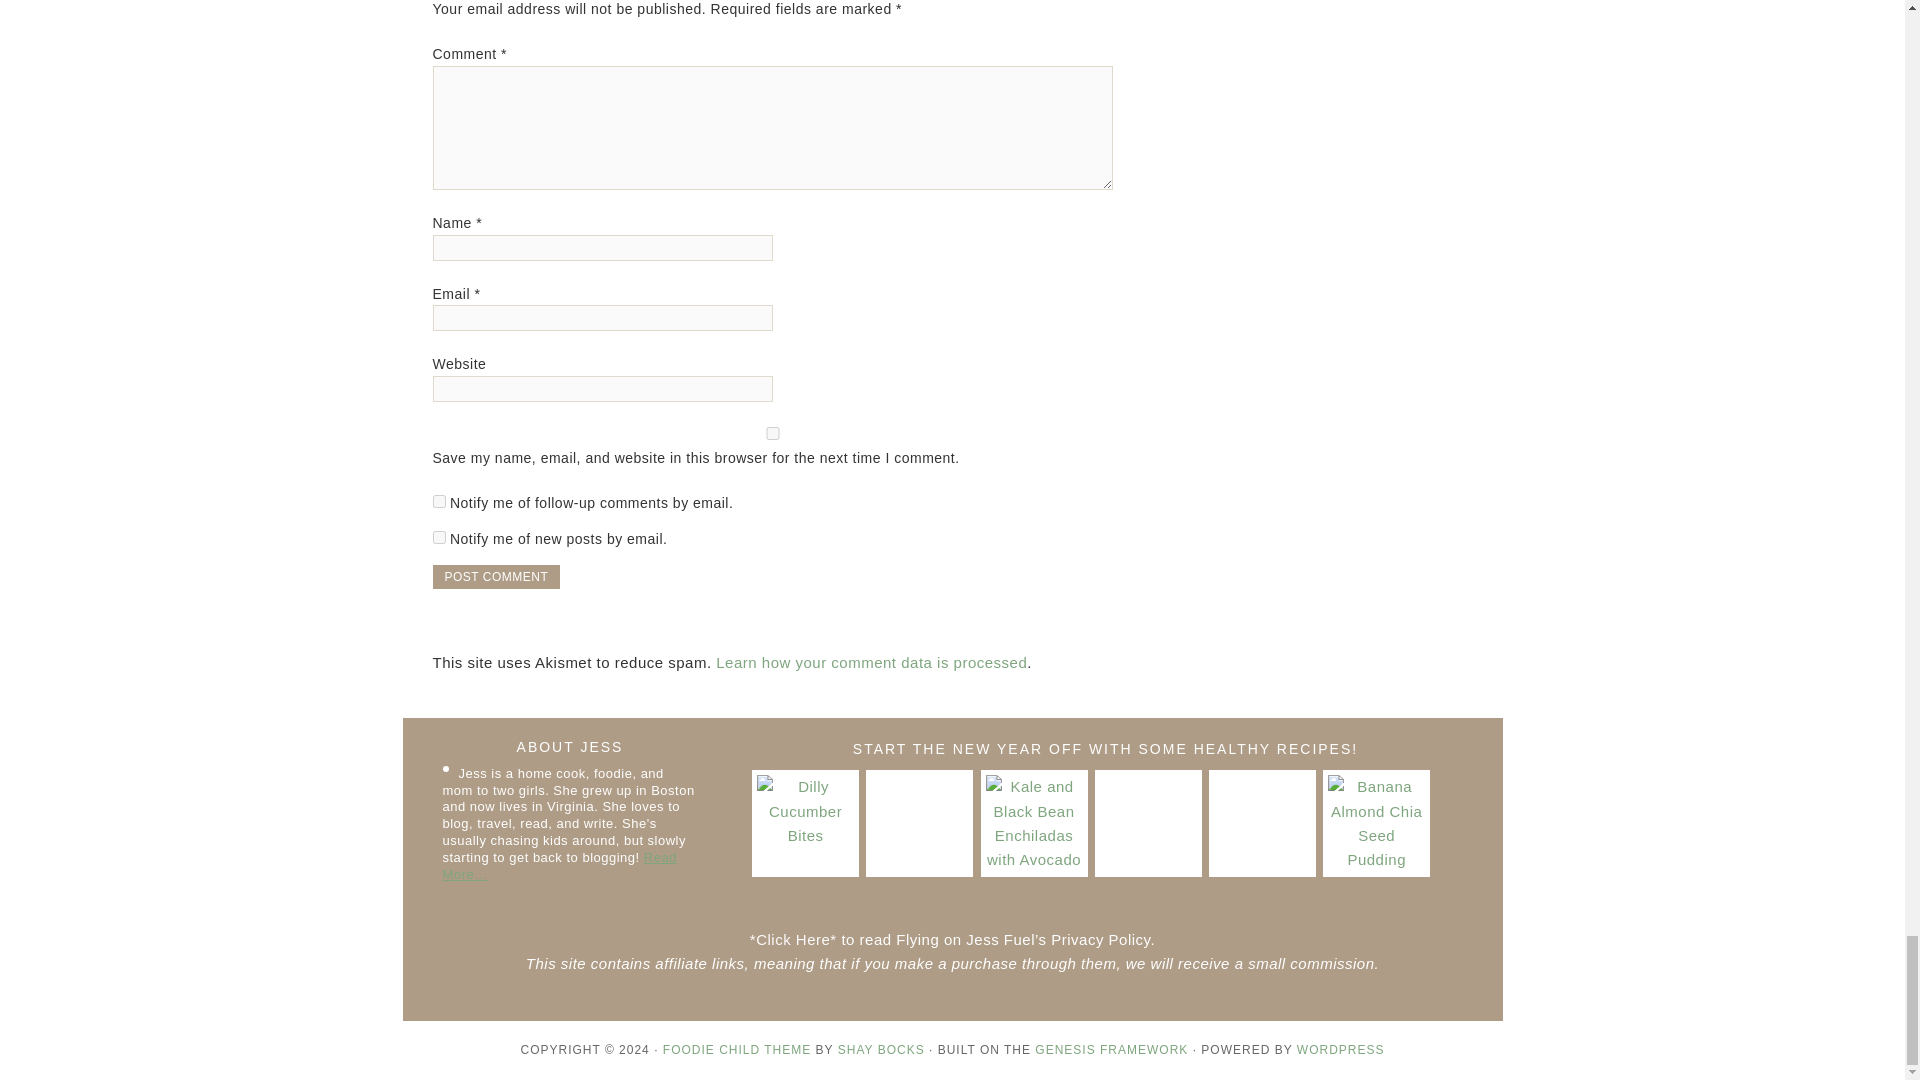 This screenshot has height=1080, width=1920. I want to click on Cashew Chicken Lettuce Wraps, so click(919, 823).